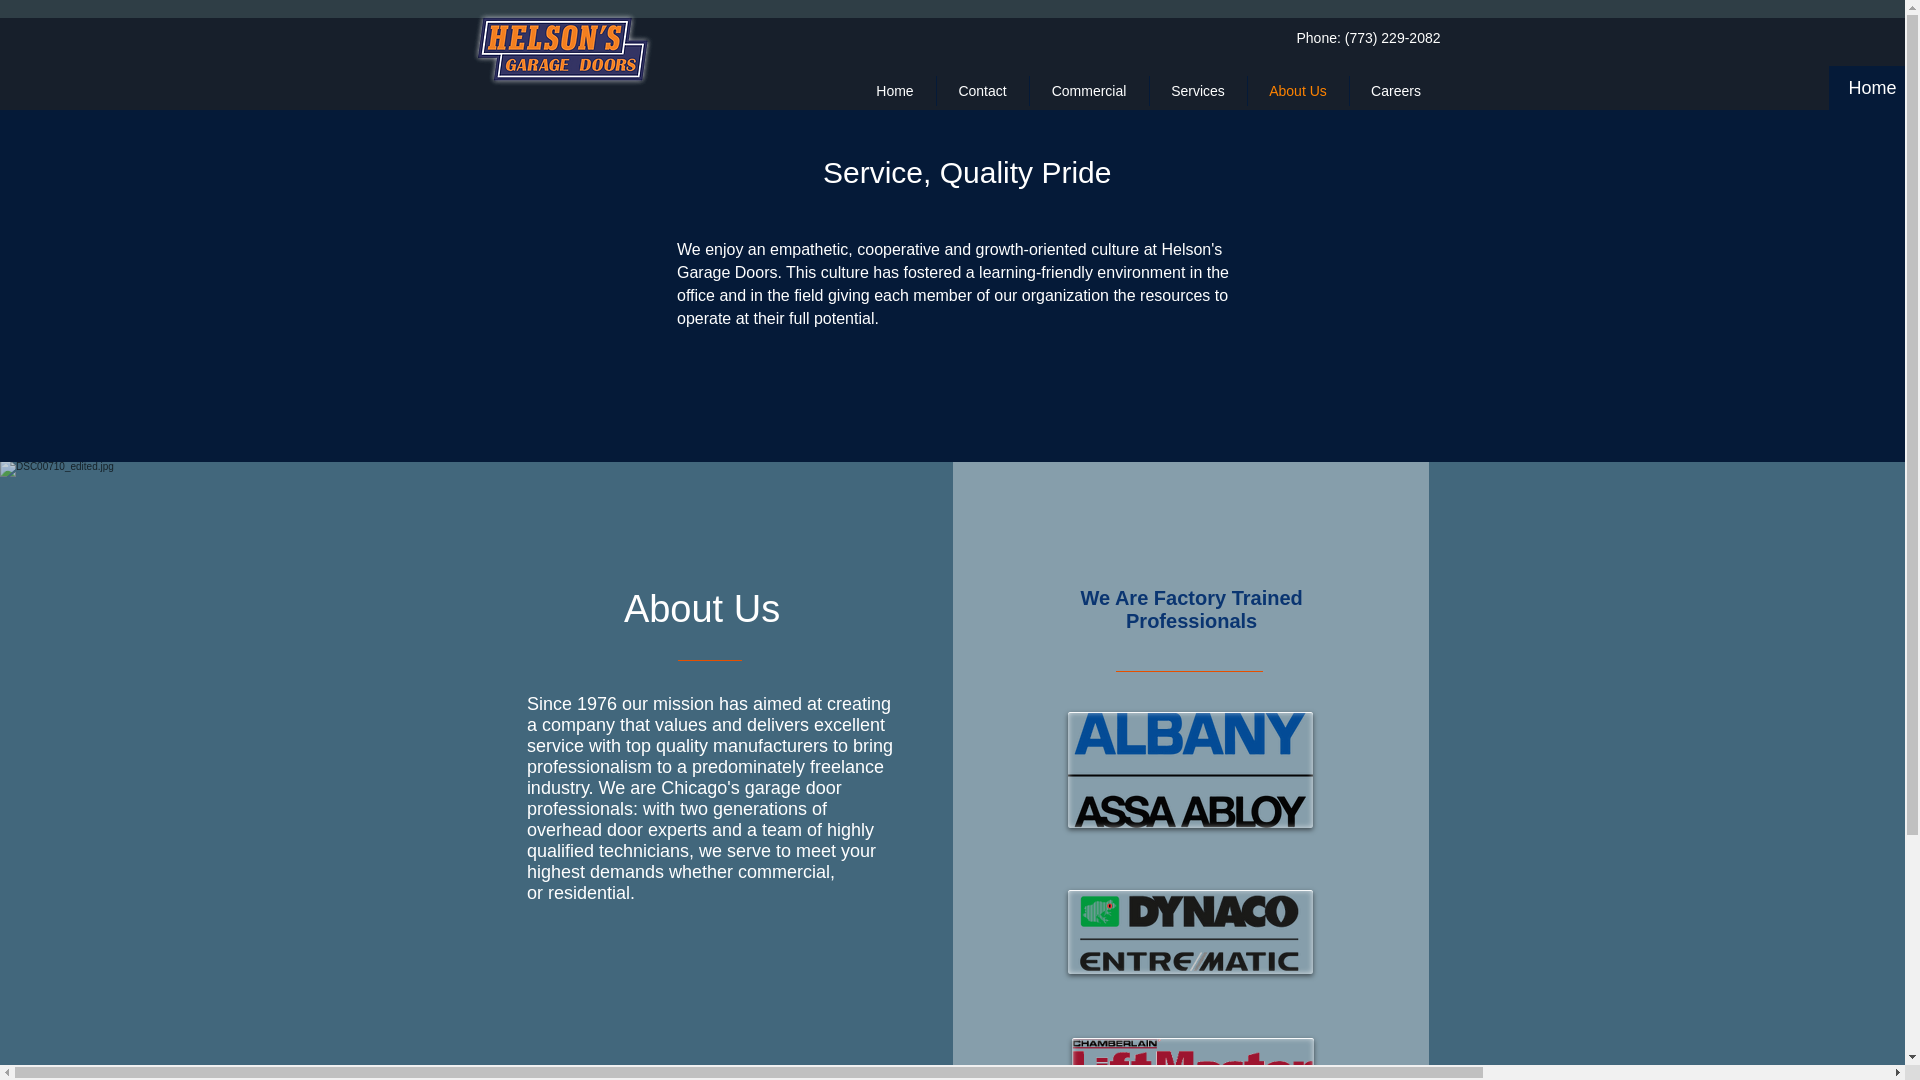 The width and height of the screenshot is (1920, 1080). What do you see at coordinates (1914, 88) in the screenshot?
I see `Contact` at bounding box center [1914, 88].